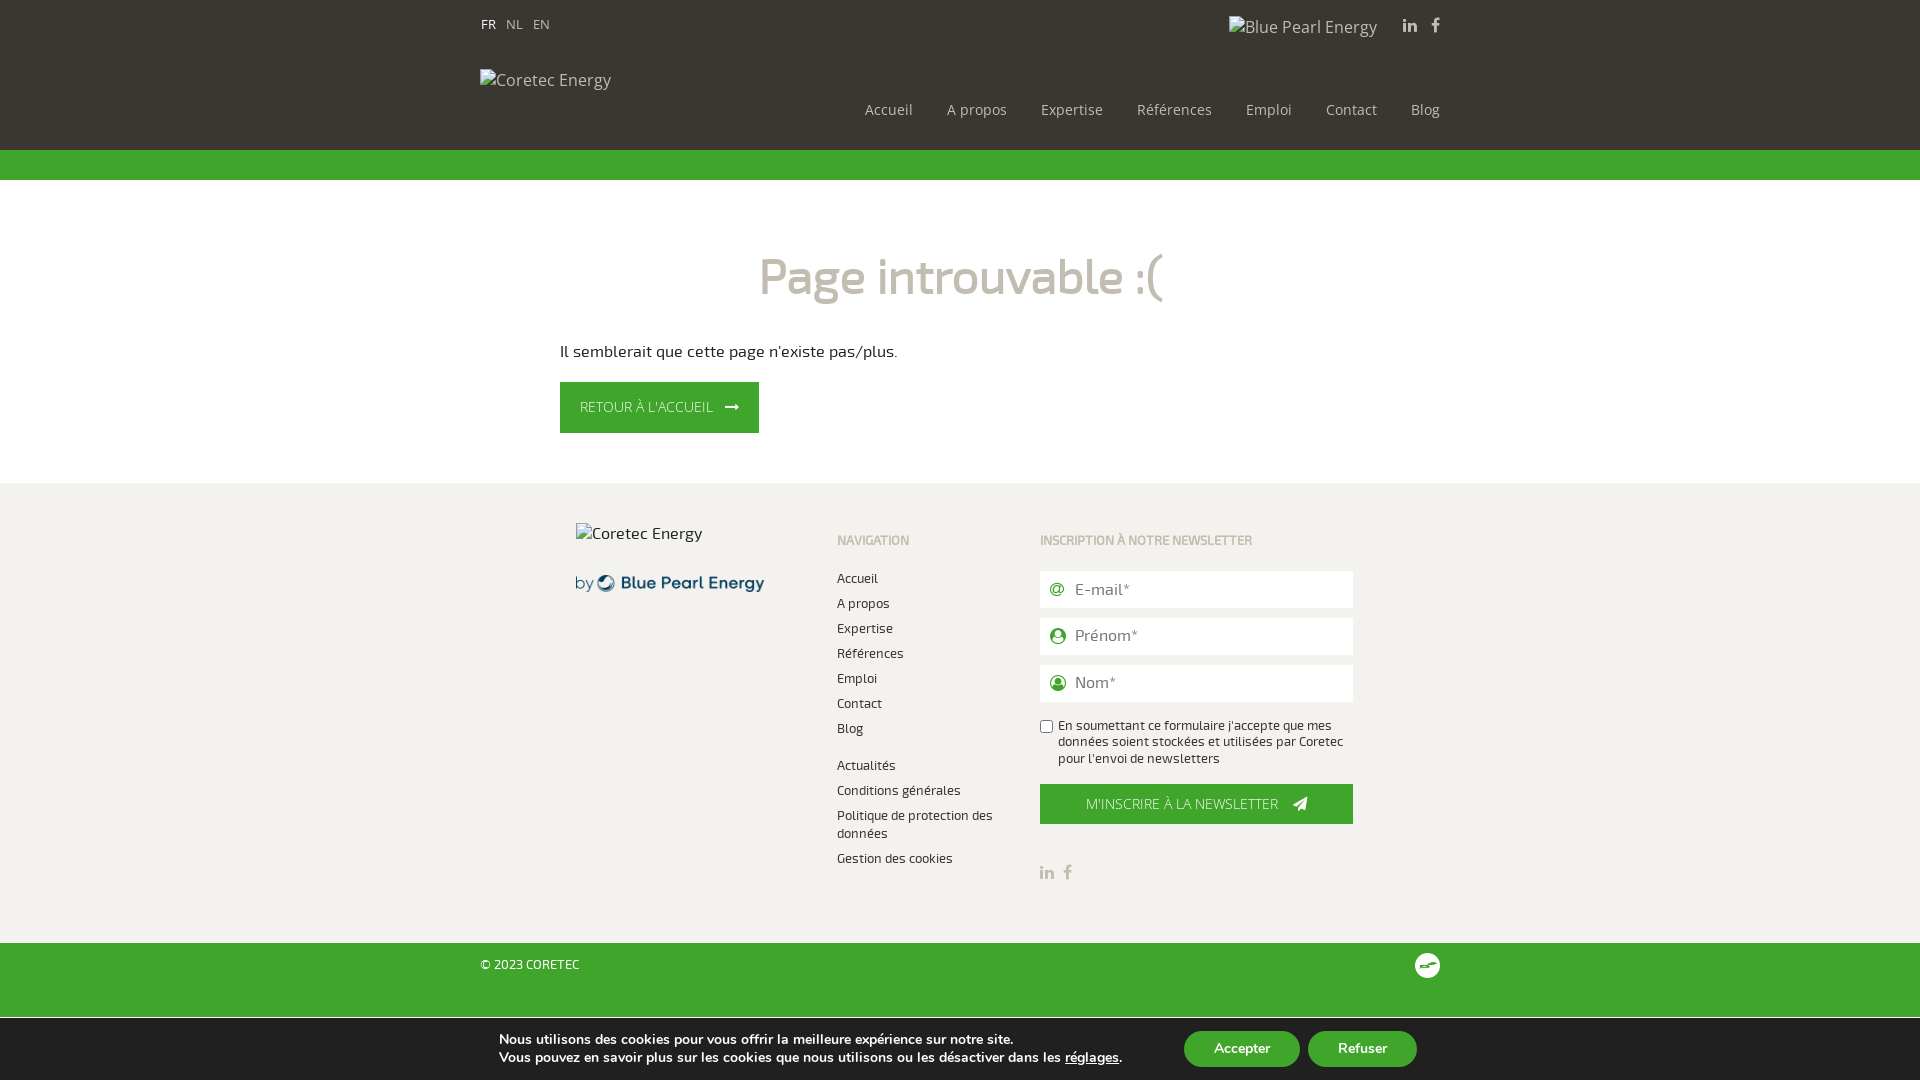  I want to click on Contact, so click(1346, 110).